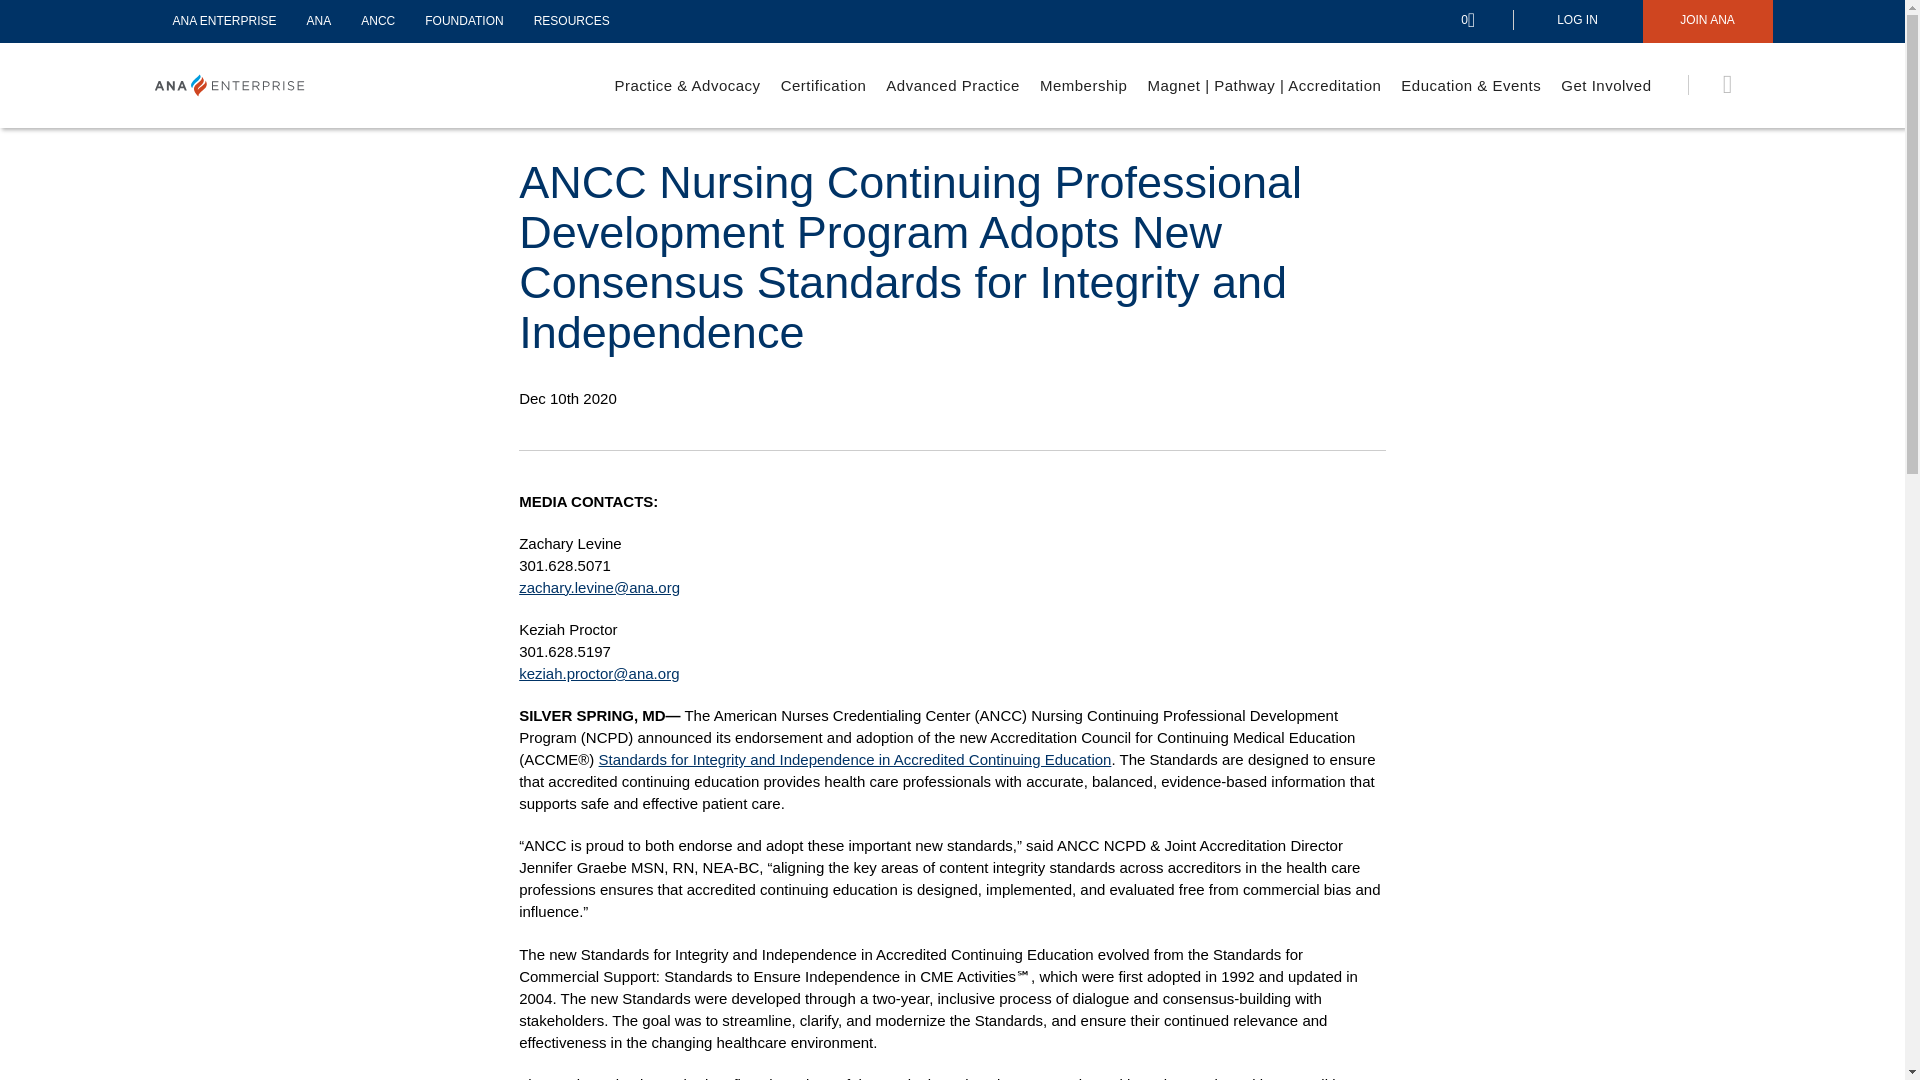  What do you see at coordinates (572, 21) in the screenshot?
I see `Resources` at bounding box center [572, 21].